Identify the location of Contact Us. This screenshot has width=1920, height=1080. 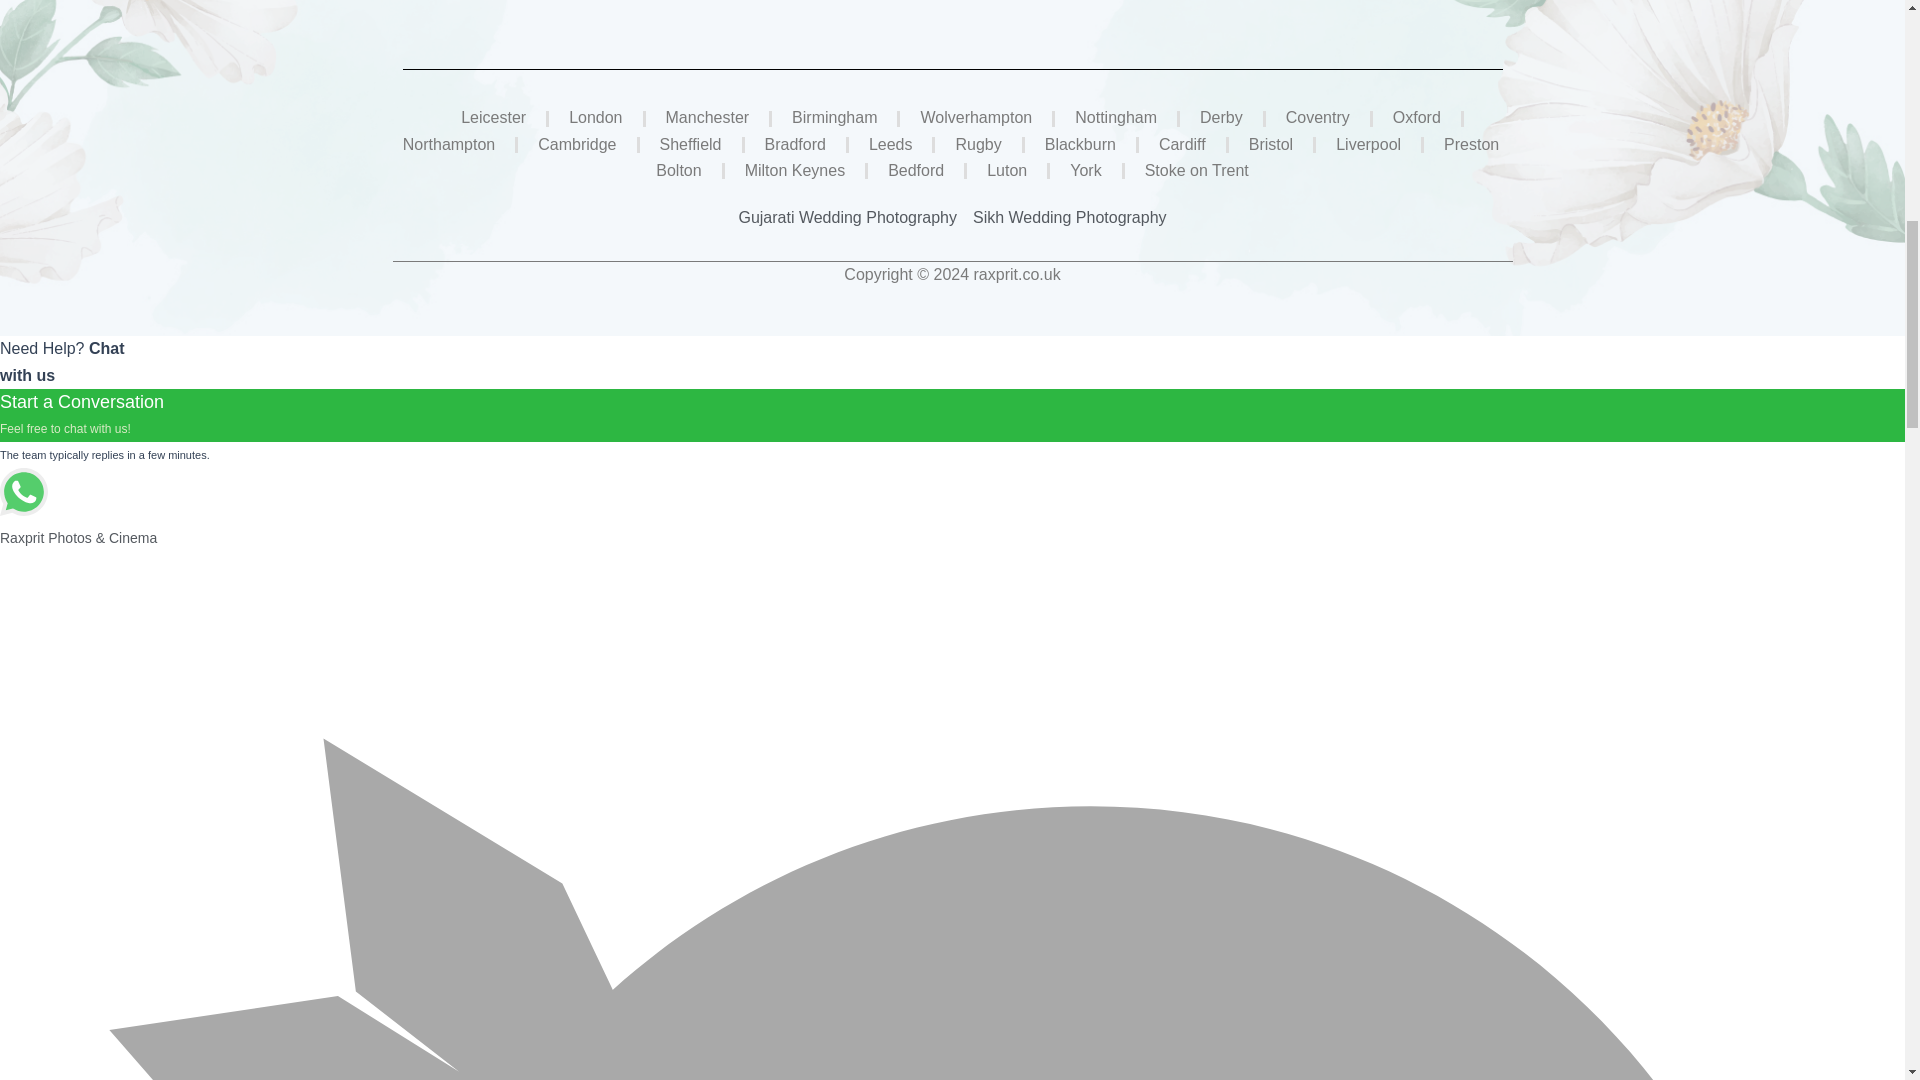
(888, 2).